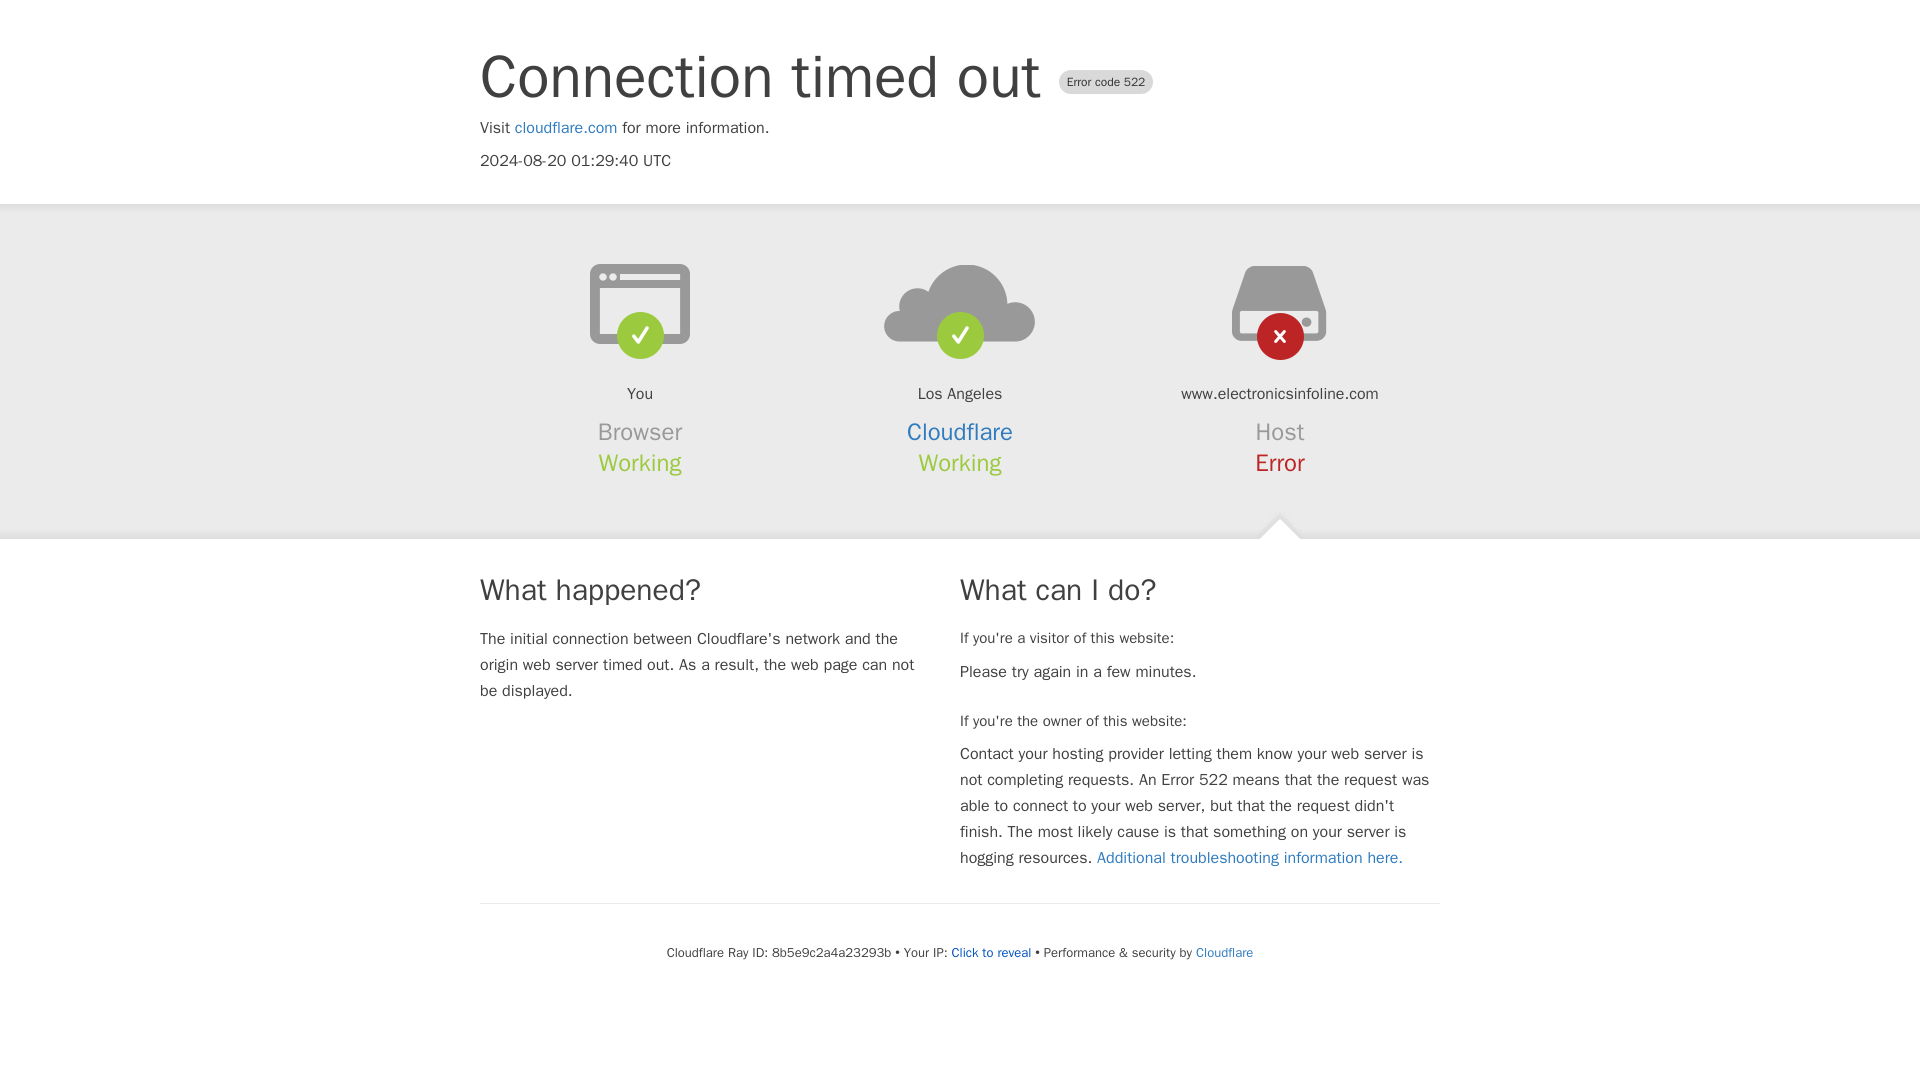 The height and width of the screenshot is (1080, 1920). Describe the element at coordinates (960, 432) in the screenshot. I see `Cloudflare` at that location.